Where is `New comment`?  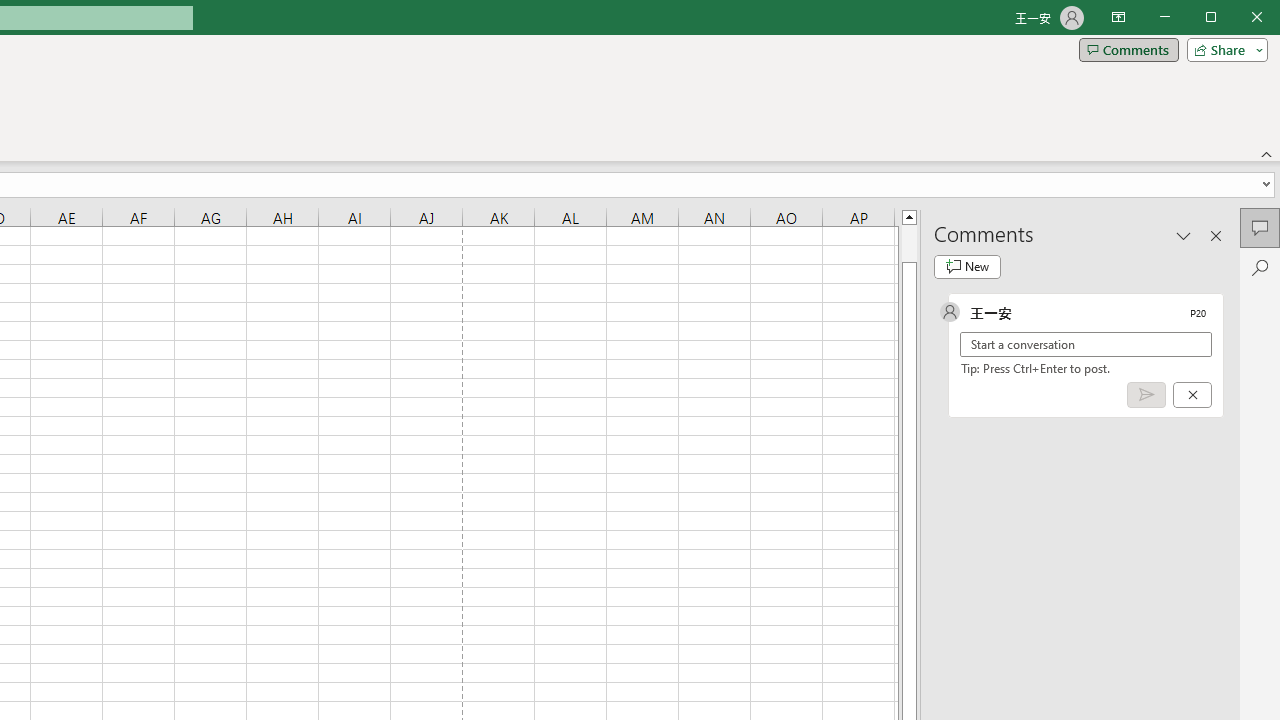
New comment is located at coordinates (967, 266).